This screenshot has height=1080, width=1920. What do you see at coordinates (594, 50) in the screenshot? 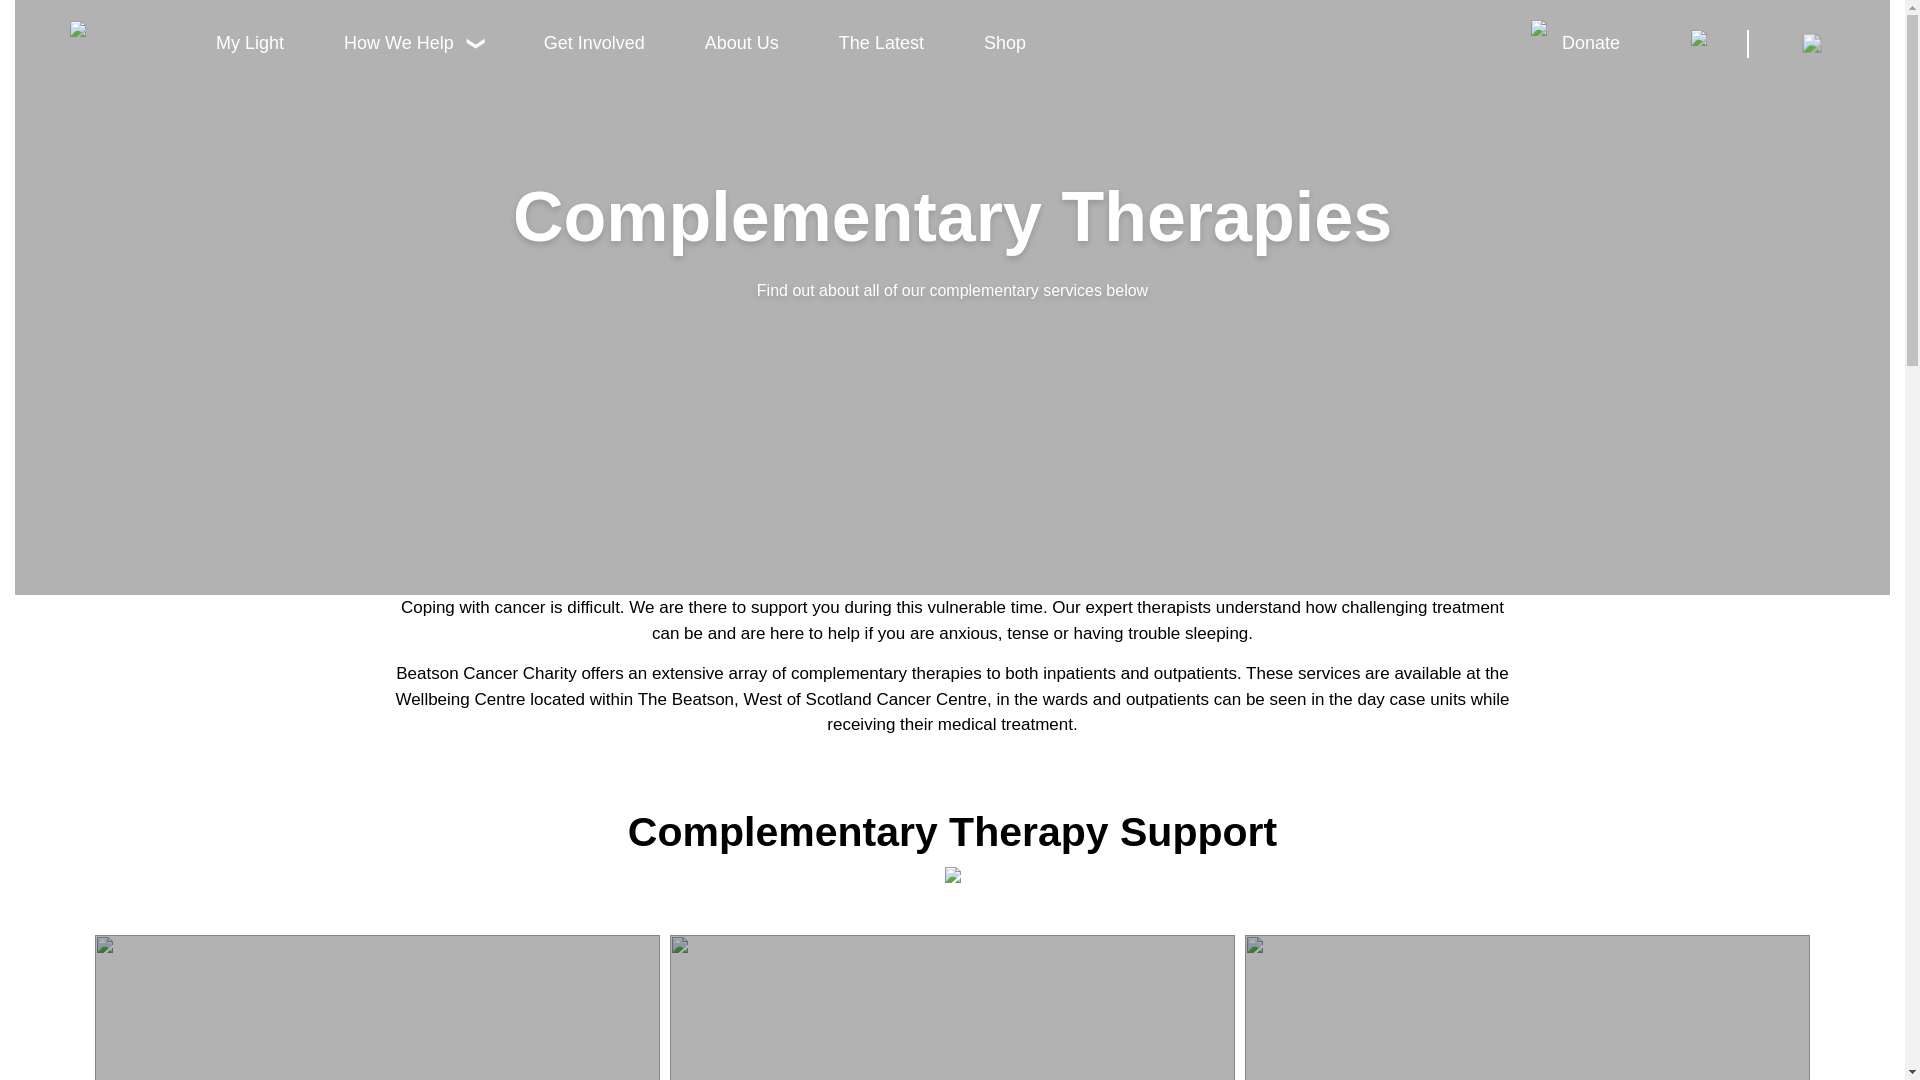
I see `Get Involved` at bounding box center [594, 50].